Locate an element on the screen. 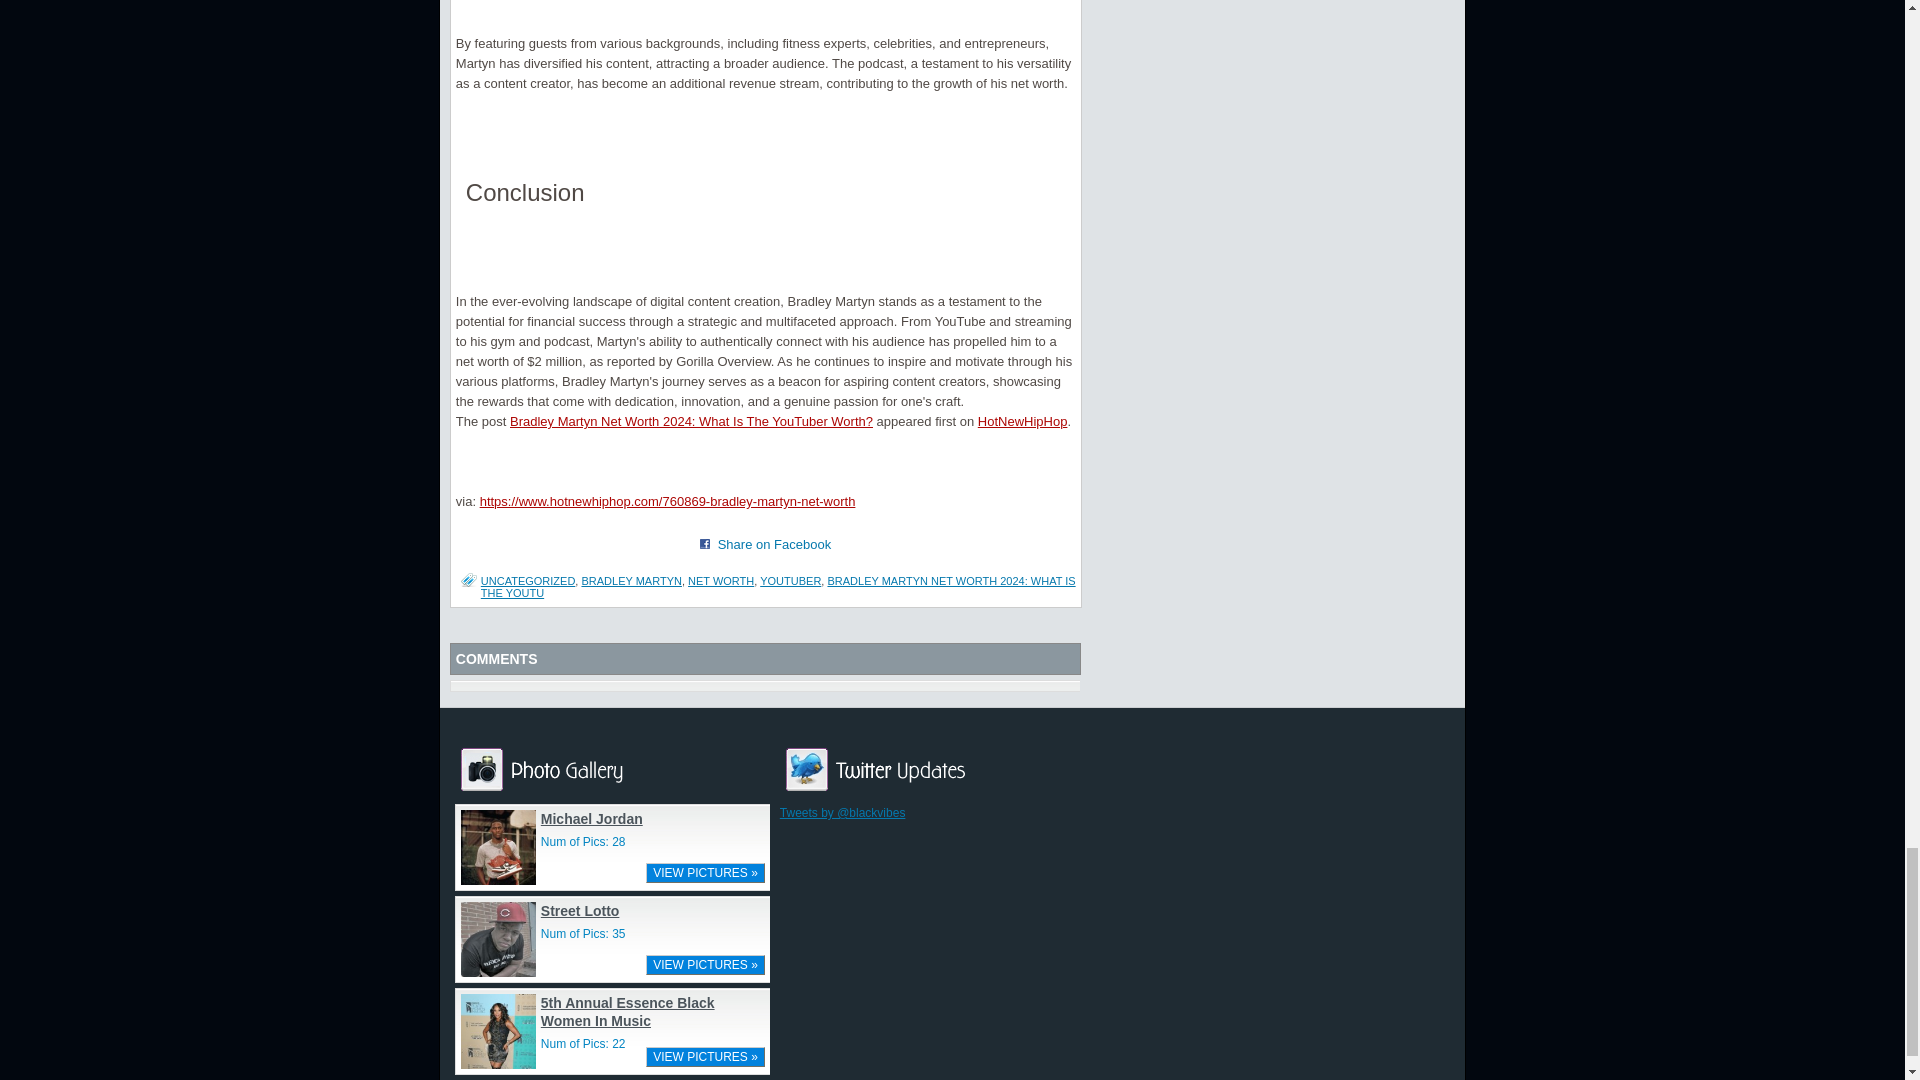 This screenshot has height=1080, width=1920. Share on Facebook is located at coordinates (705, 543).